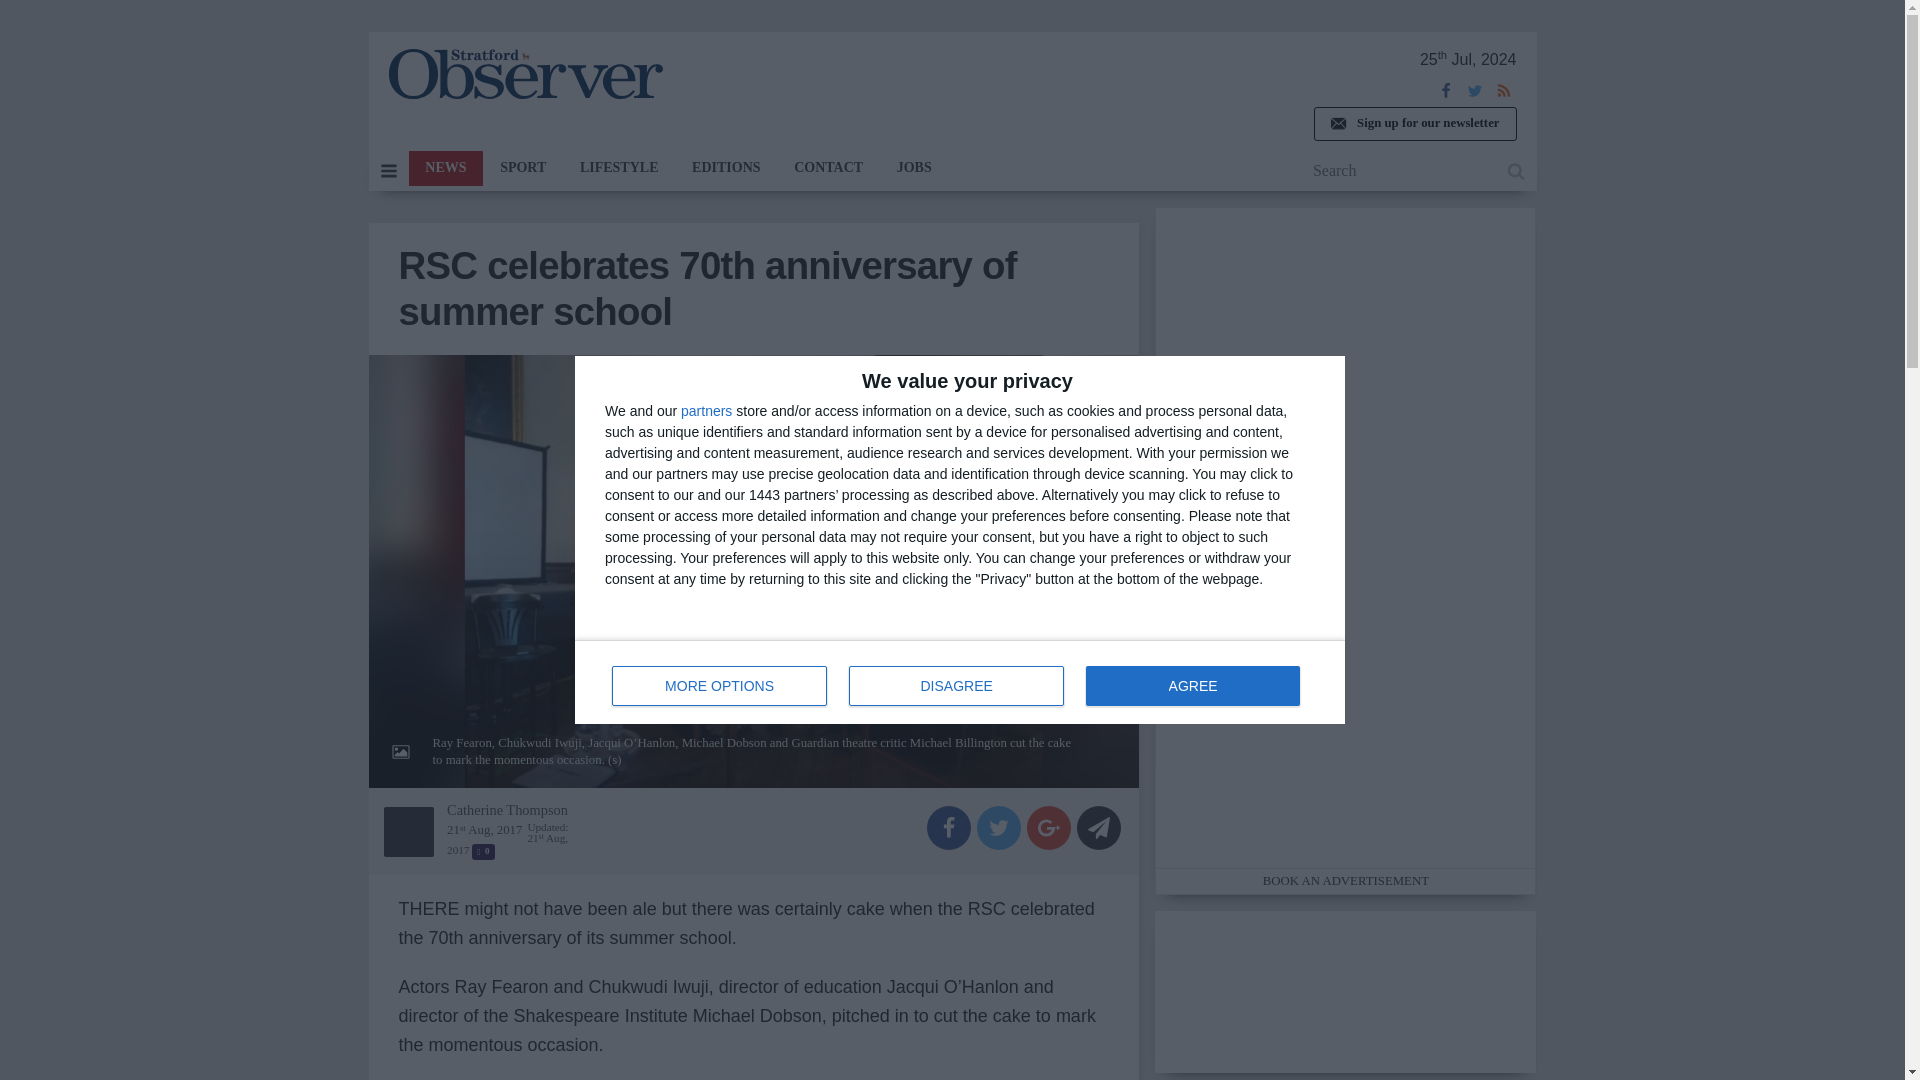  I want to click on partners, so click(706, 410).